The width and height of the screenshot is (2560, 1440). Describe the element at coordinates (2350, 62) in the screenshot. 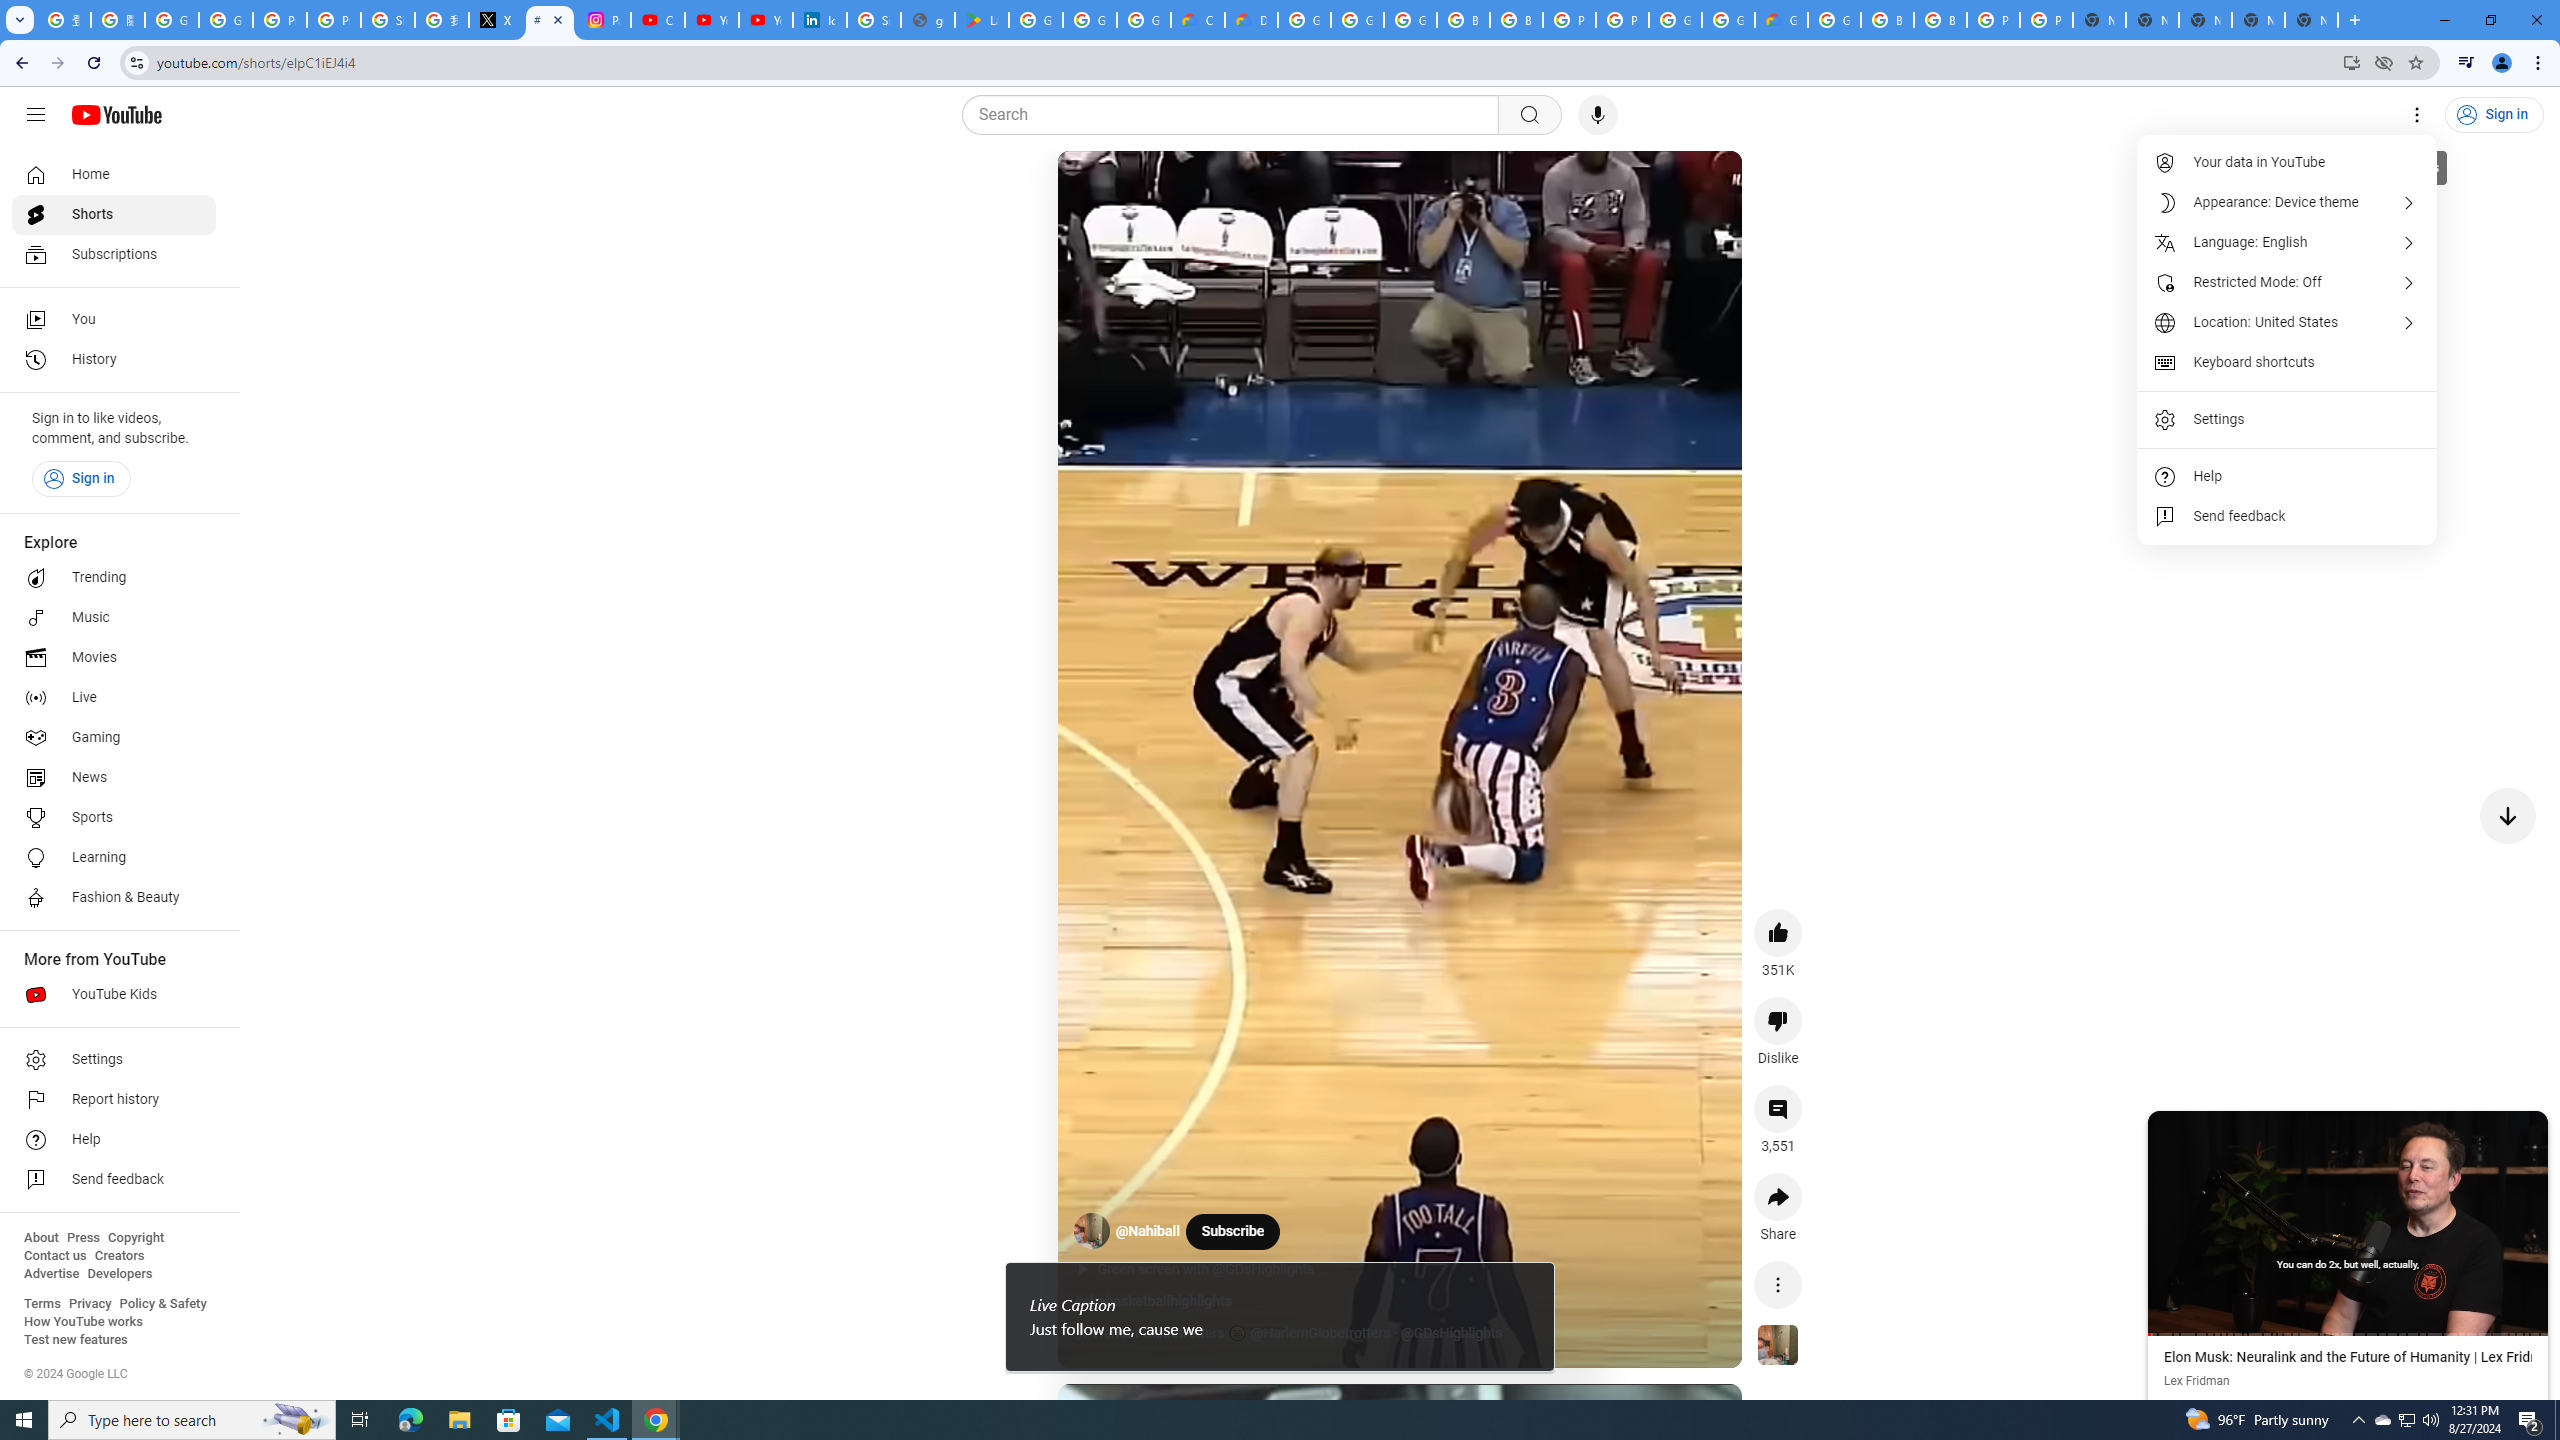

I see `Install YouTube` at that location.